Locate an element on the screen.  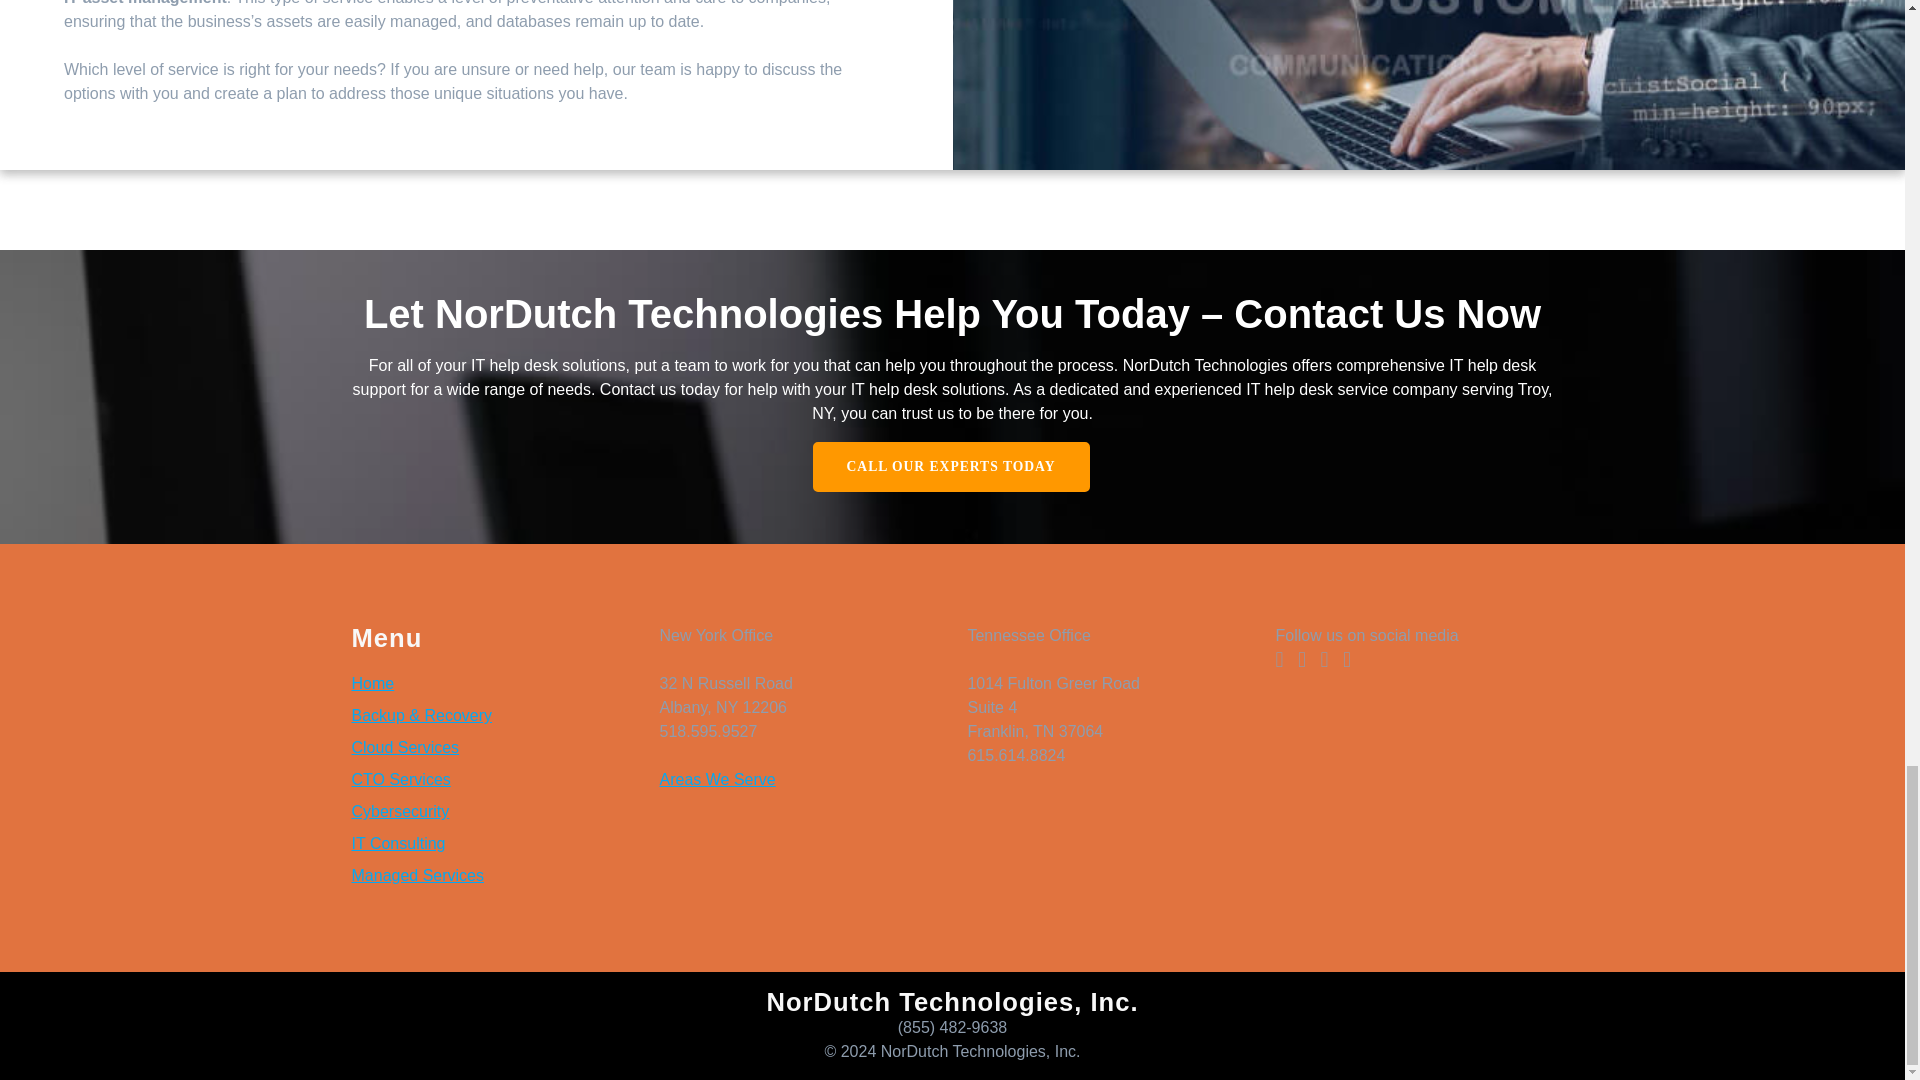
Home is located at coordinates (373, 684).